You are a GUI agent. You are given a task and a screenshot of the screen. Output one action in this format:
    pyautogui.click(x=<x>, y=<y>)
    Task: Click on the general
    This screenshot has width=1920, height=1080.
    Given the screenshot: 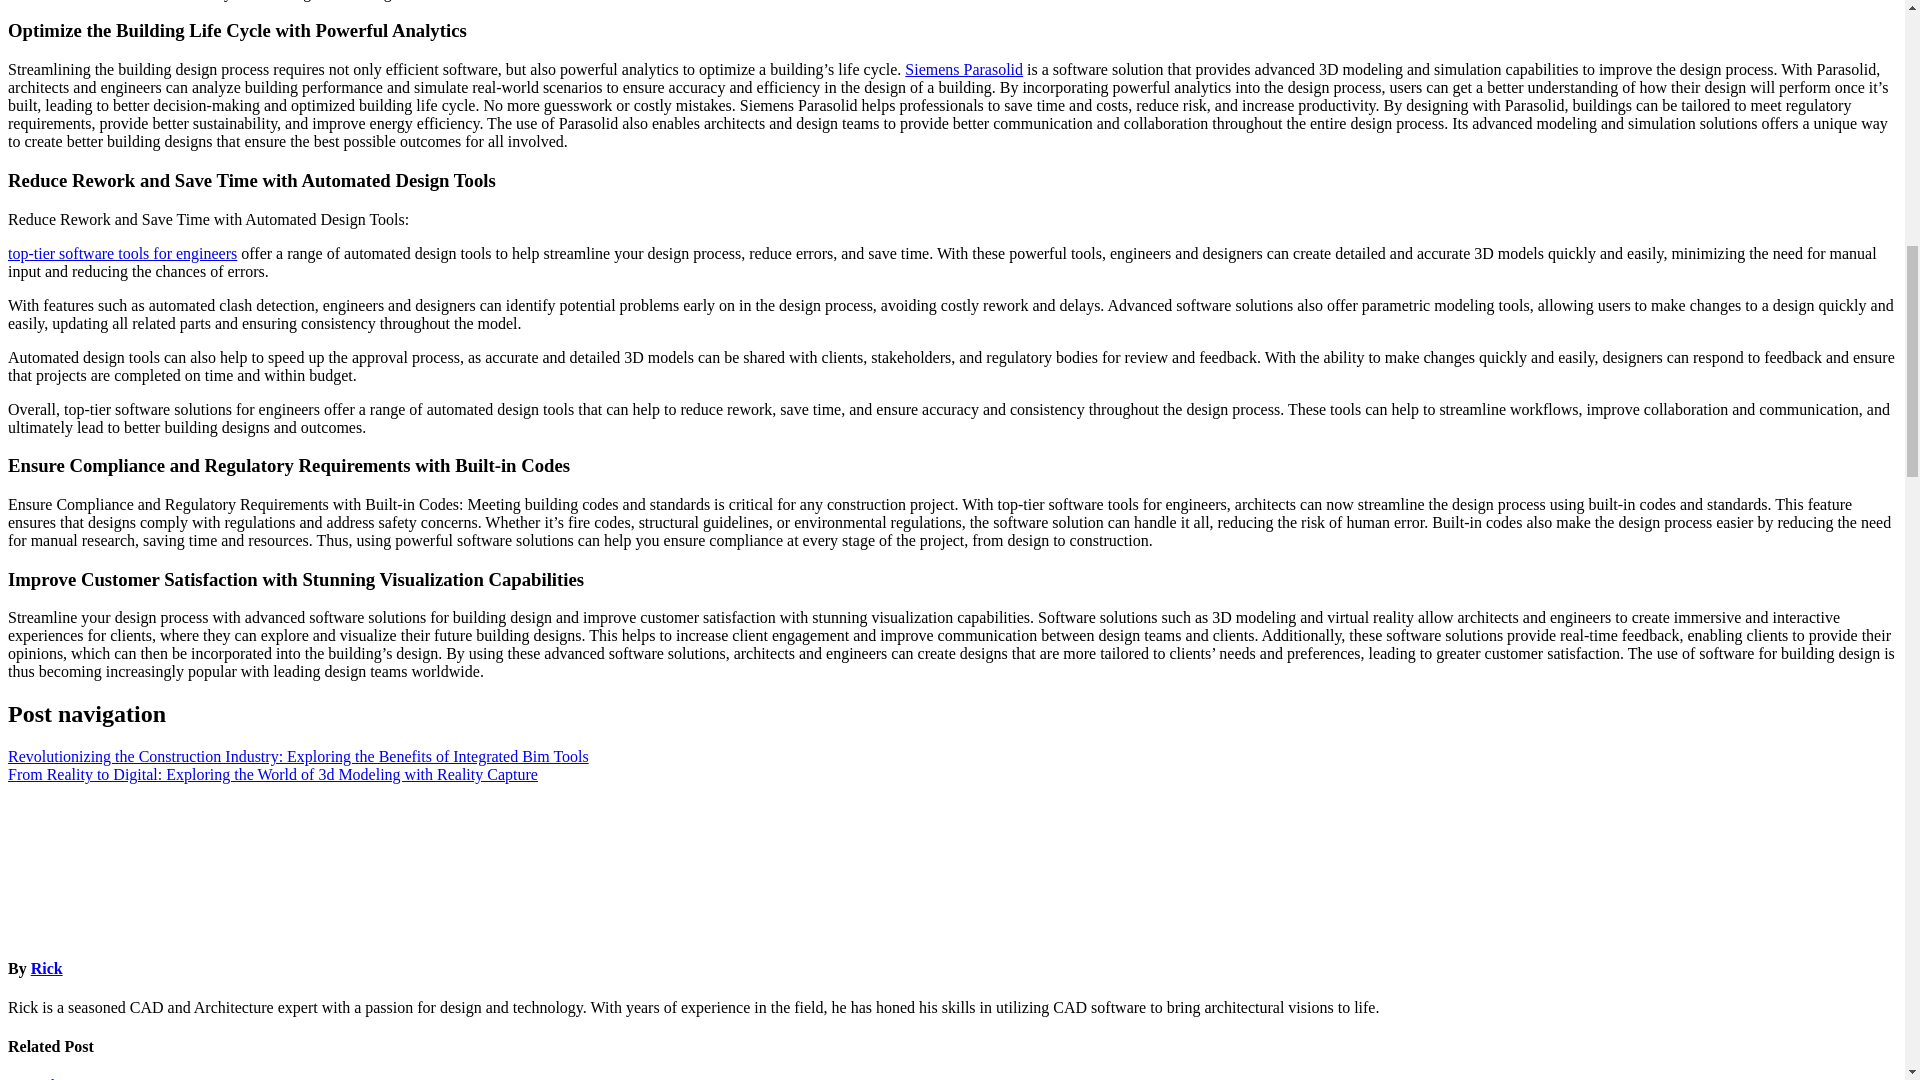 What is the action you would take?
    pyautogui.click(x=31, y=1078)
    